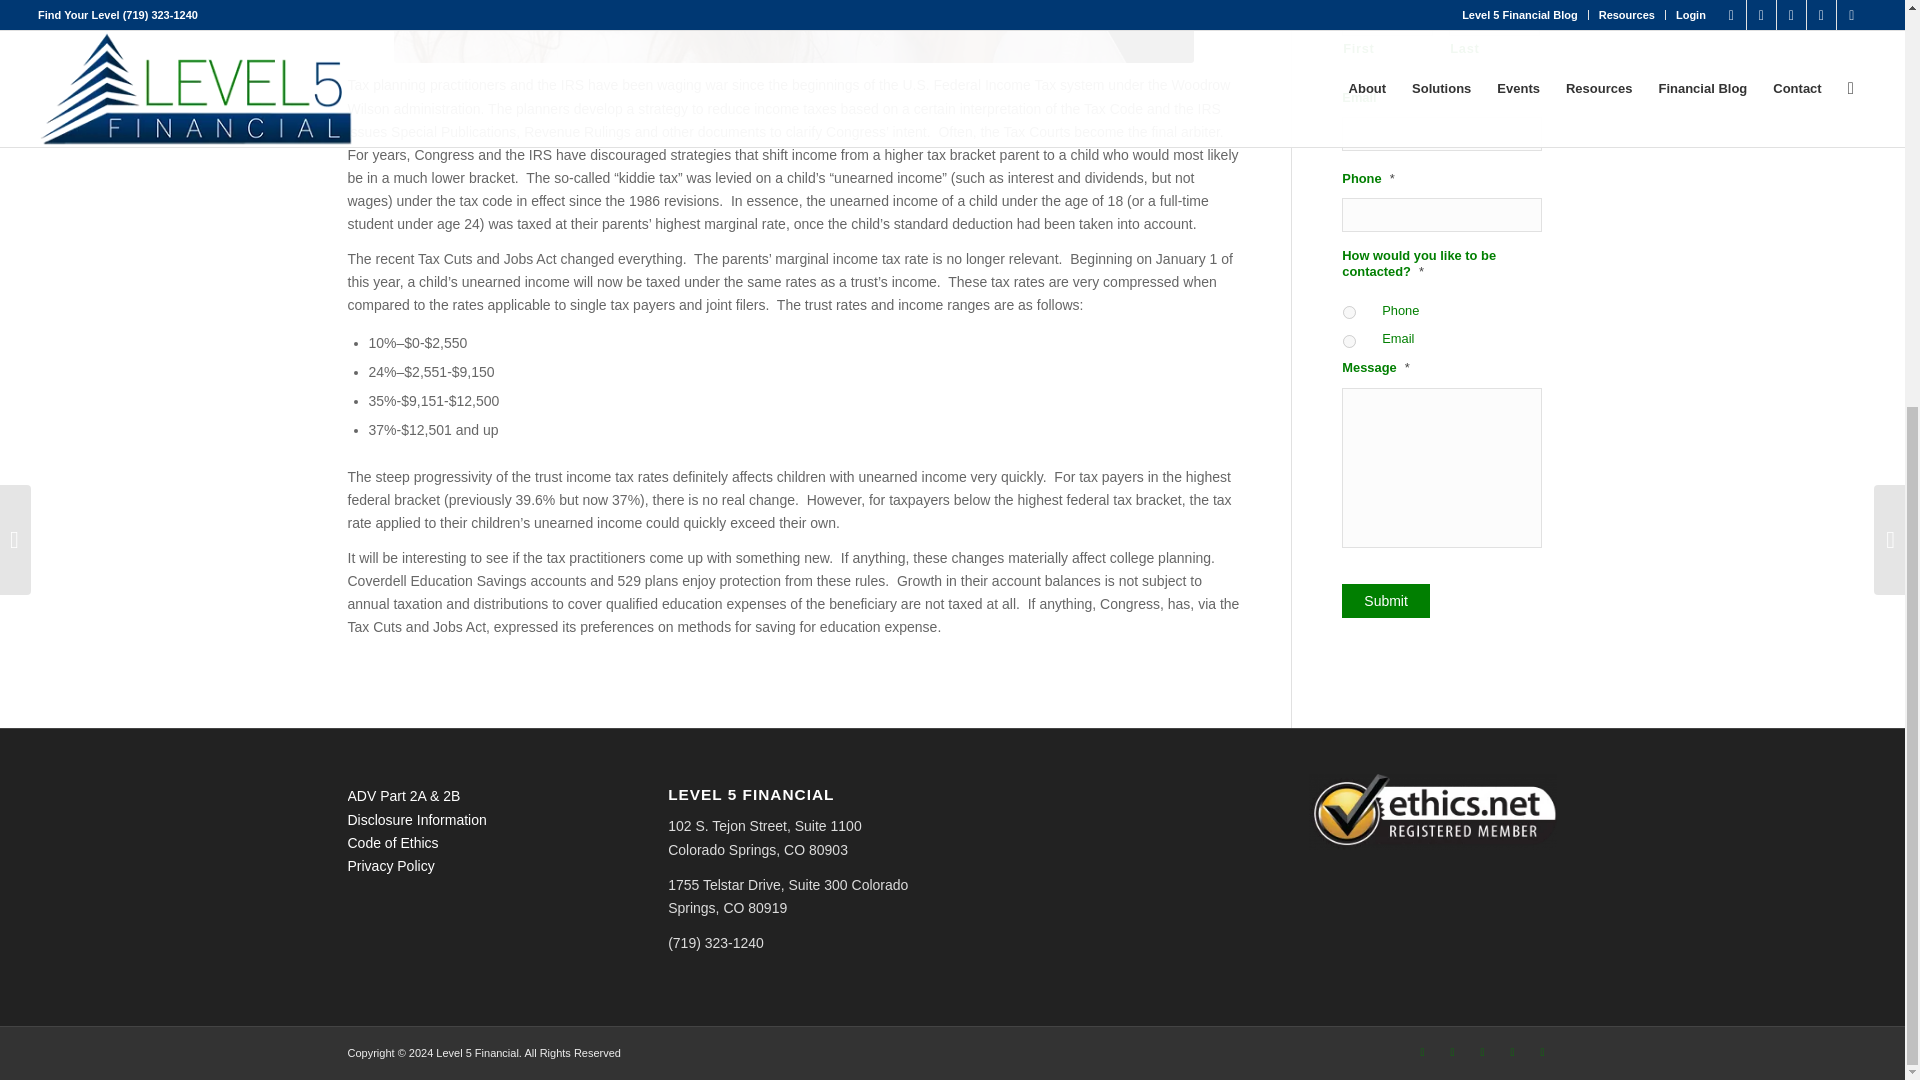 The height and width of the screenshot is (1080, 1920). I want to click on Privacy Policy, so click(391, 865).